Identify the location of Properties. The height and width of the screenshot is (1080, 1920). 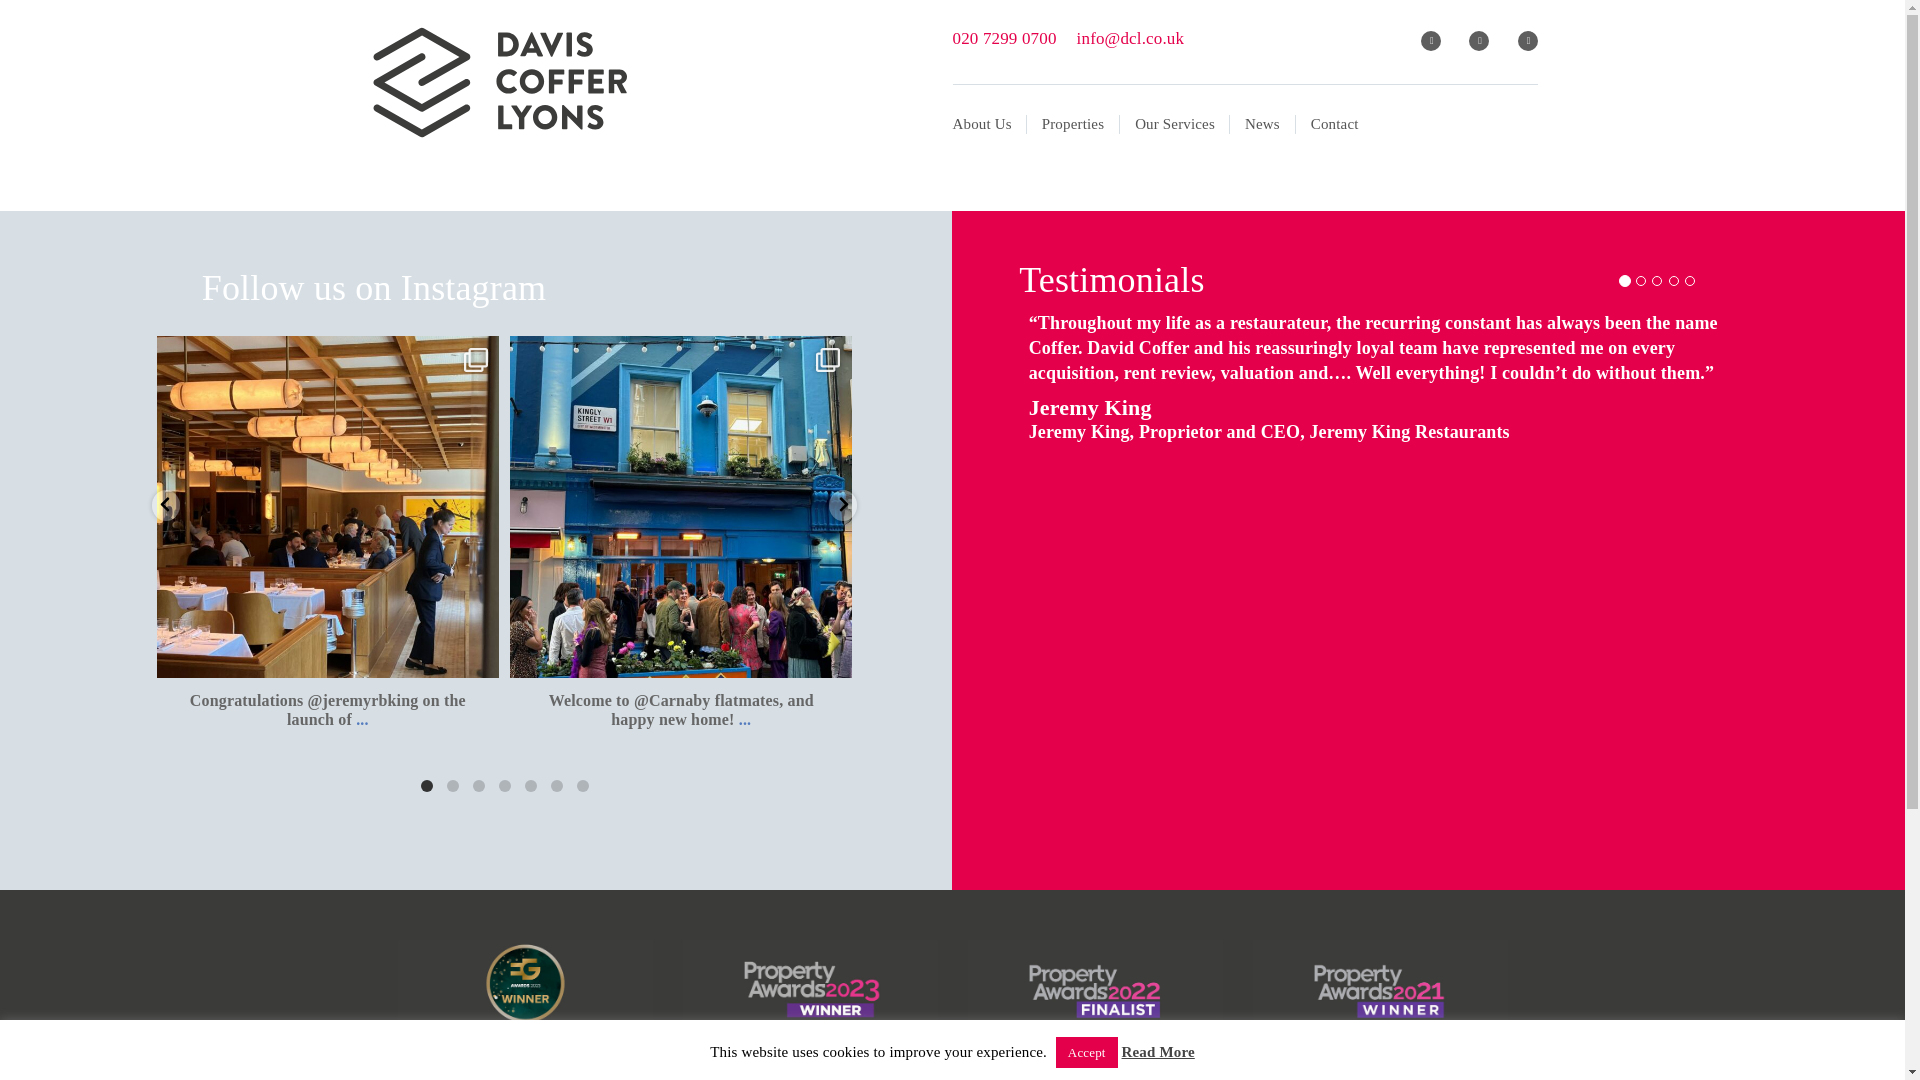
(1073, 124).